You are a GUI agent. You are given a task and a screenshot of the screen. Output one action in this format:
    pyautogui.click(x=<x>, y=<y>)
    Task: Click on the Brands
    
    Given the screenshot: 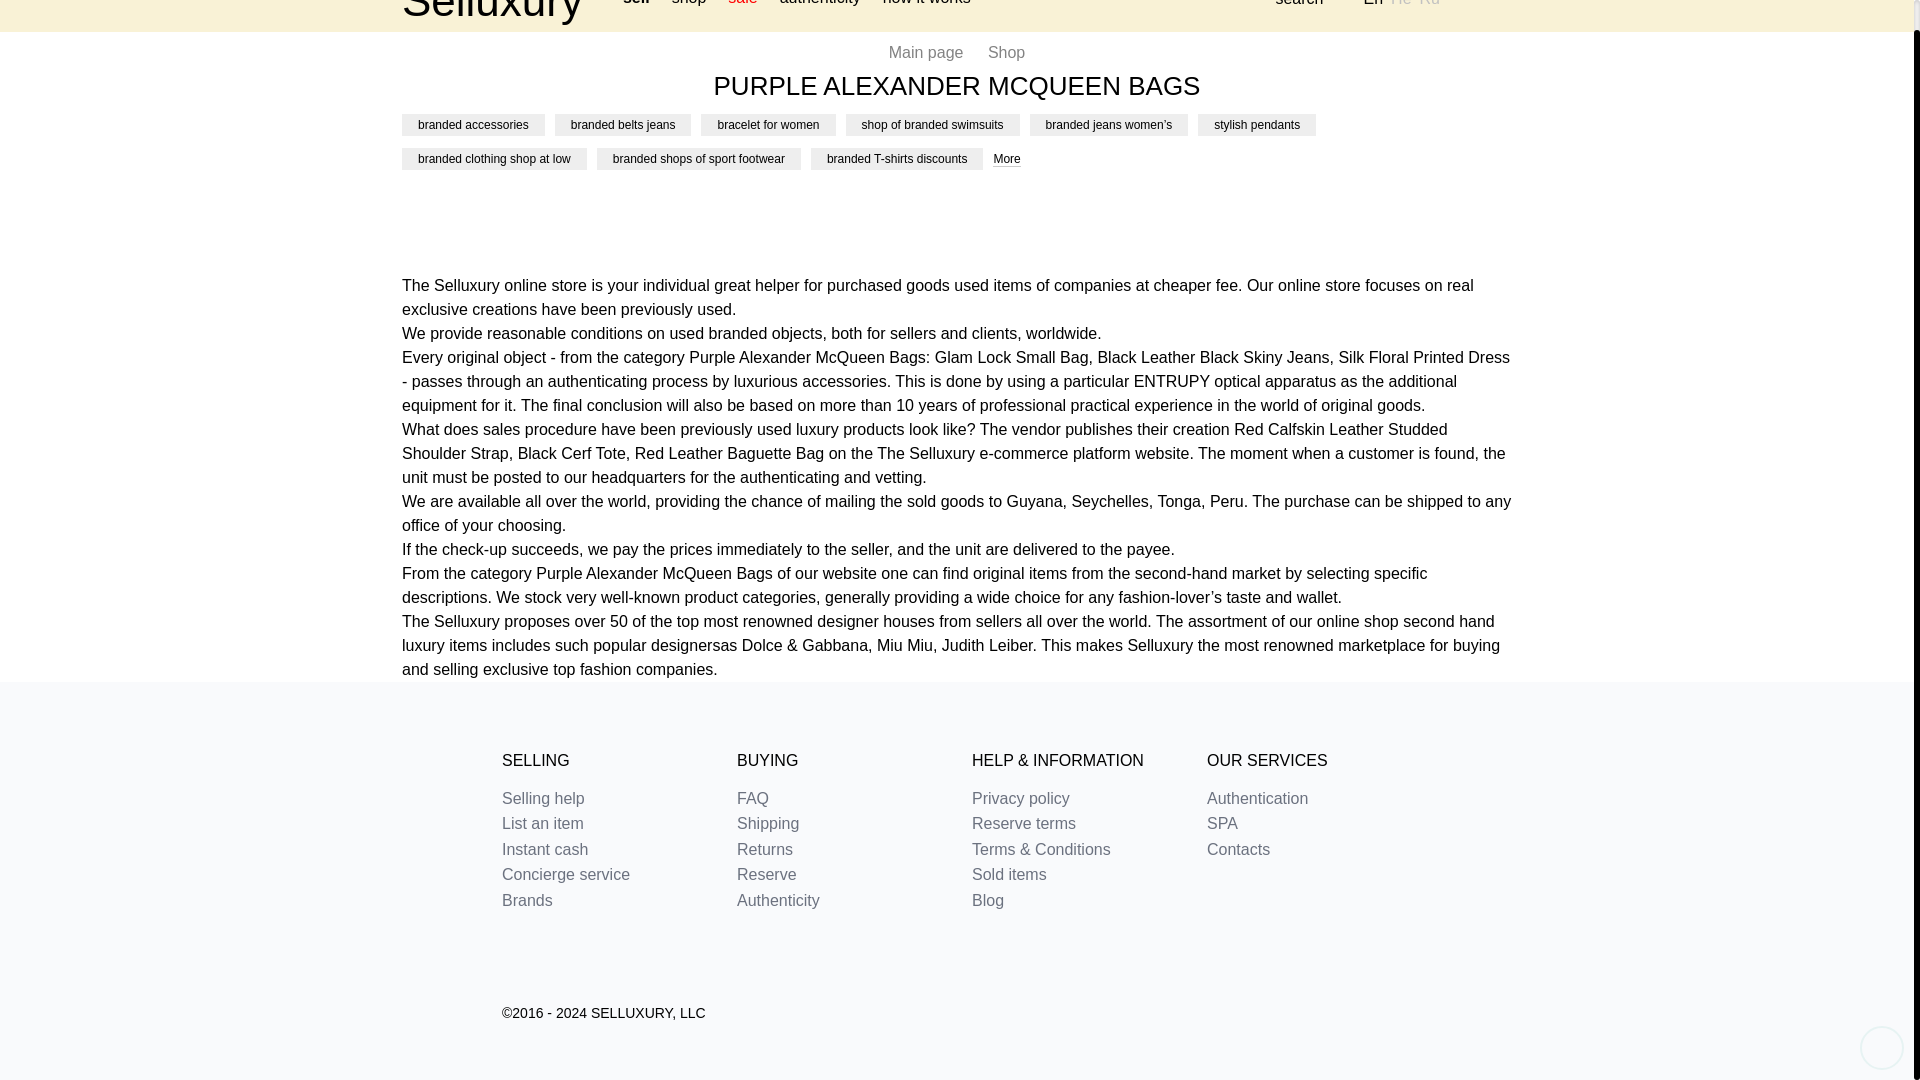 What is the action you would take?
    pyautogui.click(x=604, y=901)
    